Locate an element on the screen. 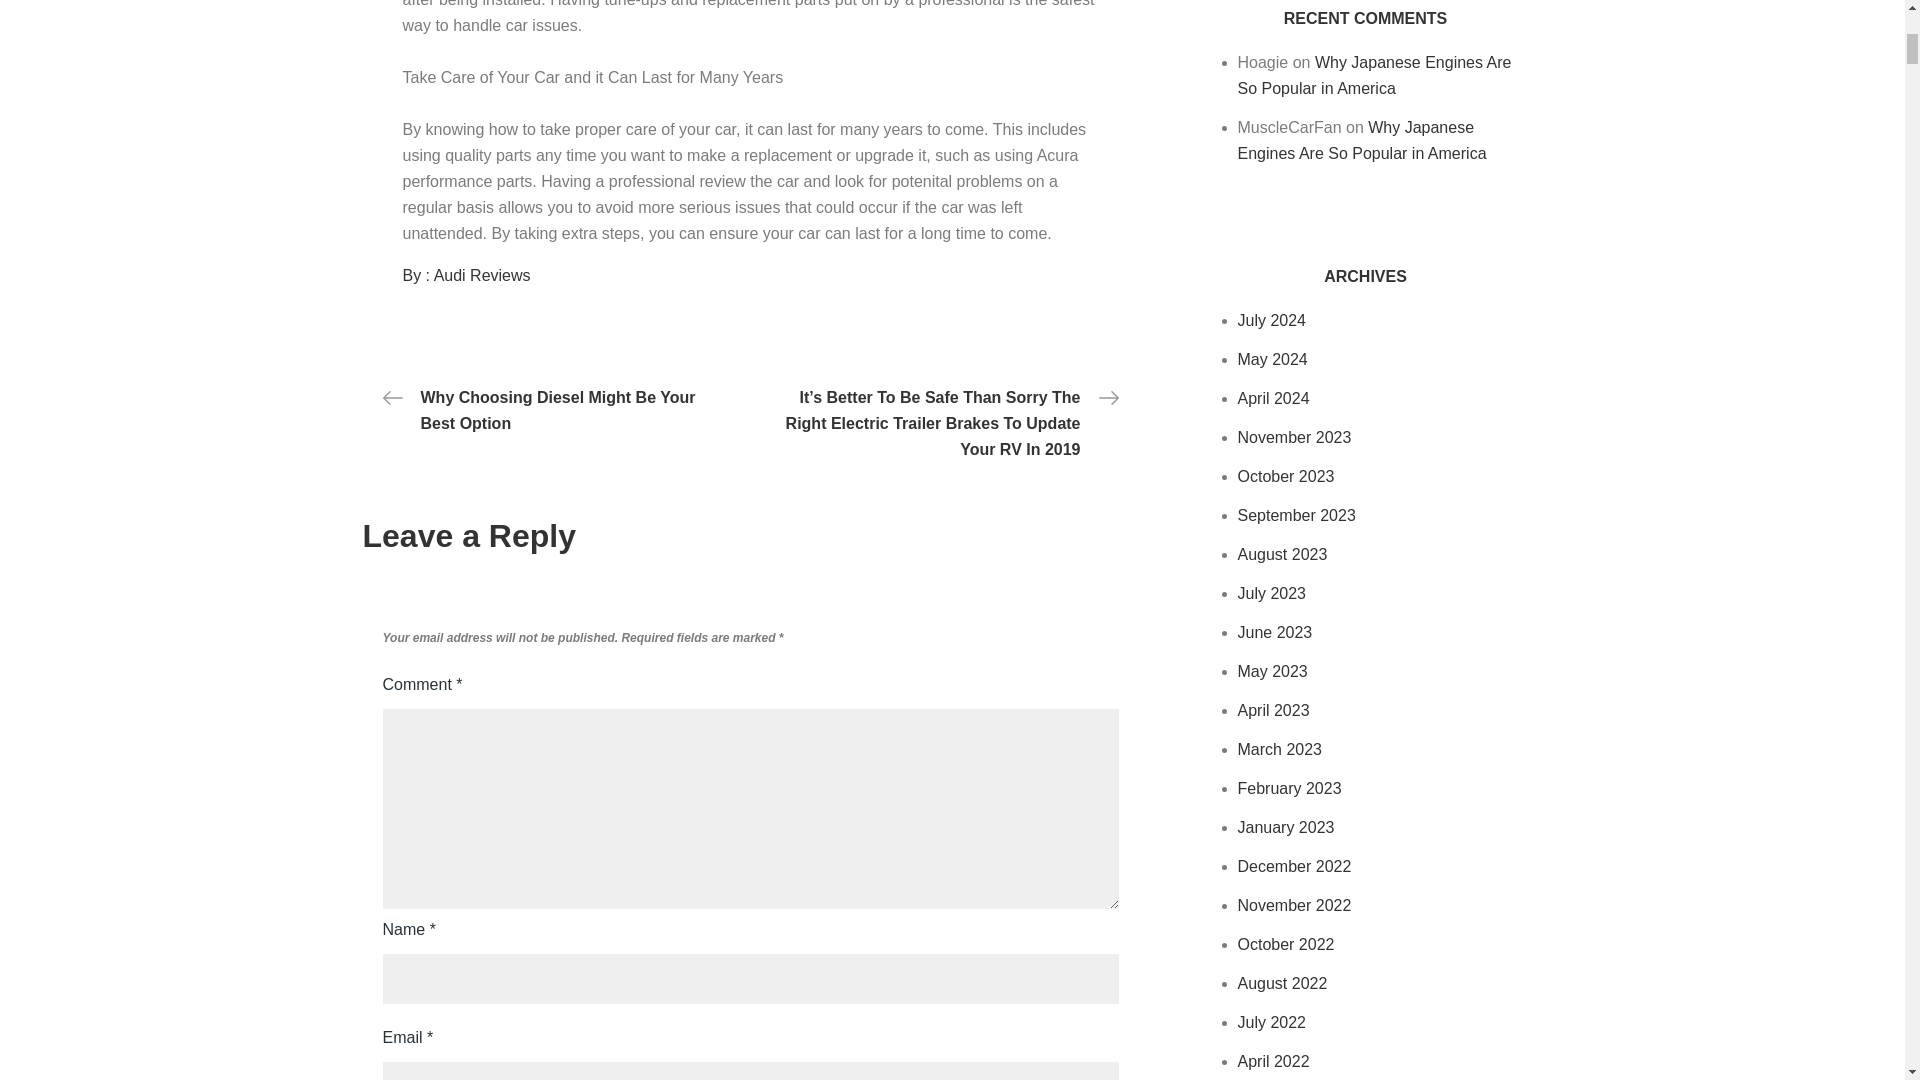  May 2024 is located at coordinates (1272, 360).